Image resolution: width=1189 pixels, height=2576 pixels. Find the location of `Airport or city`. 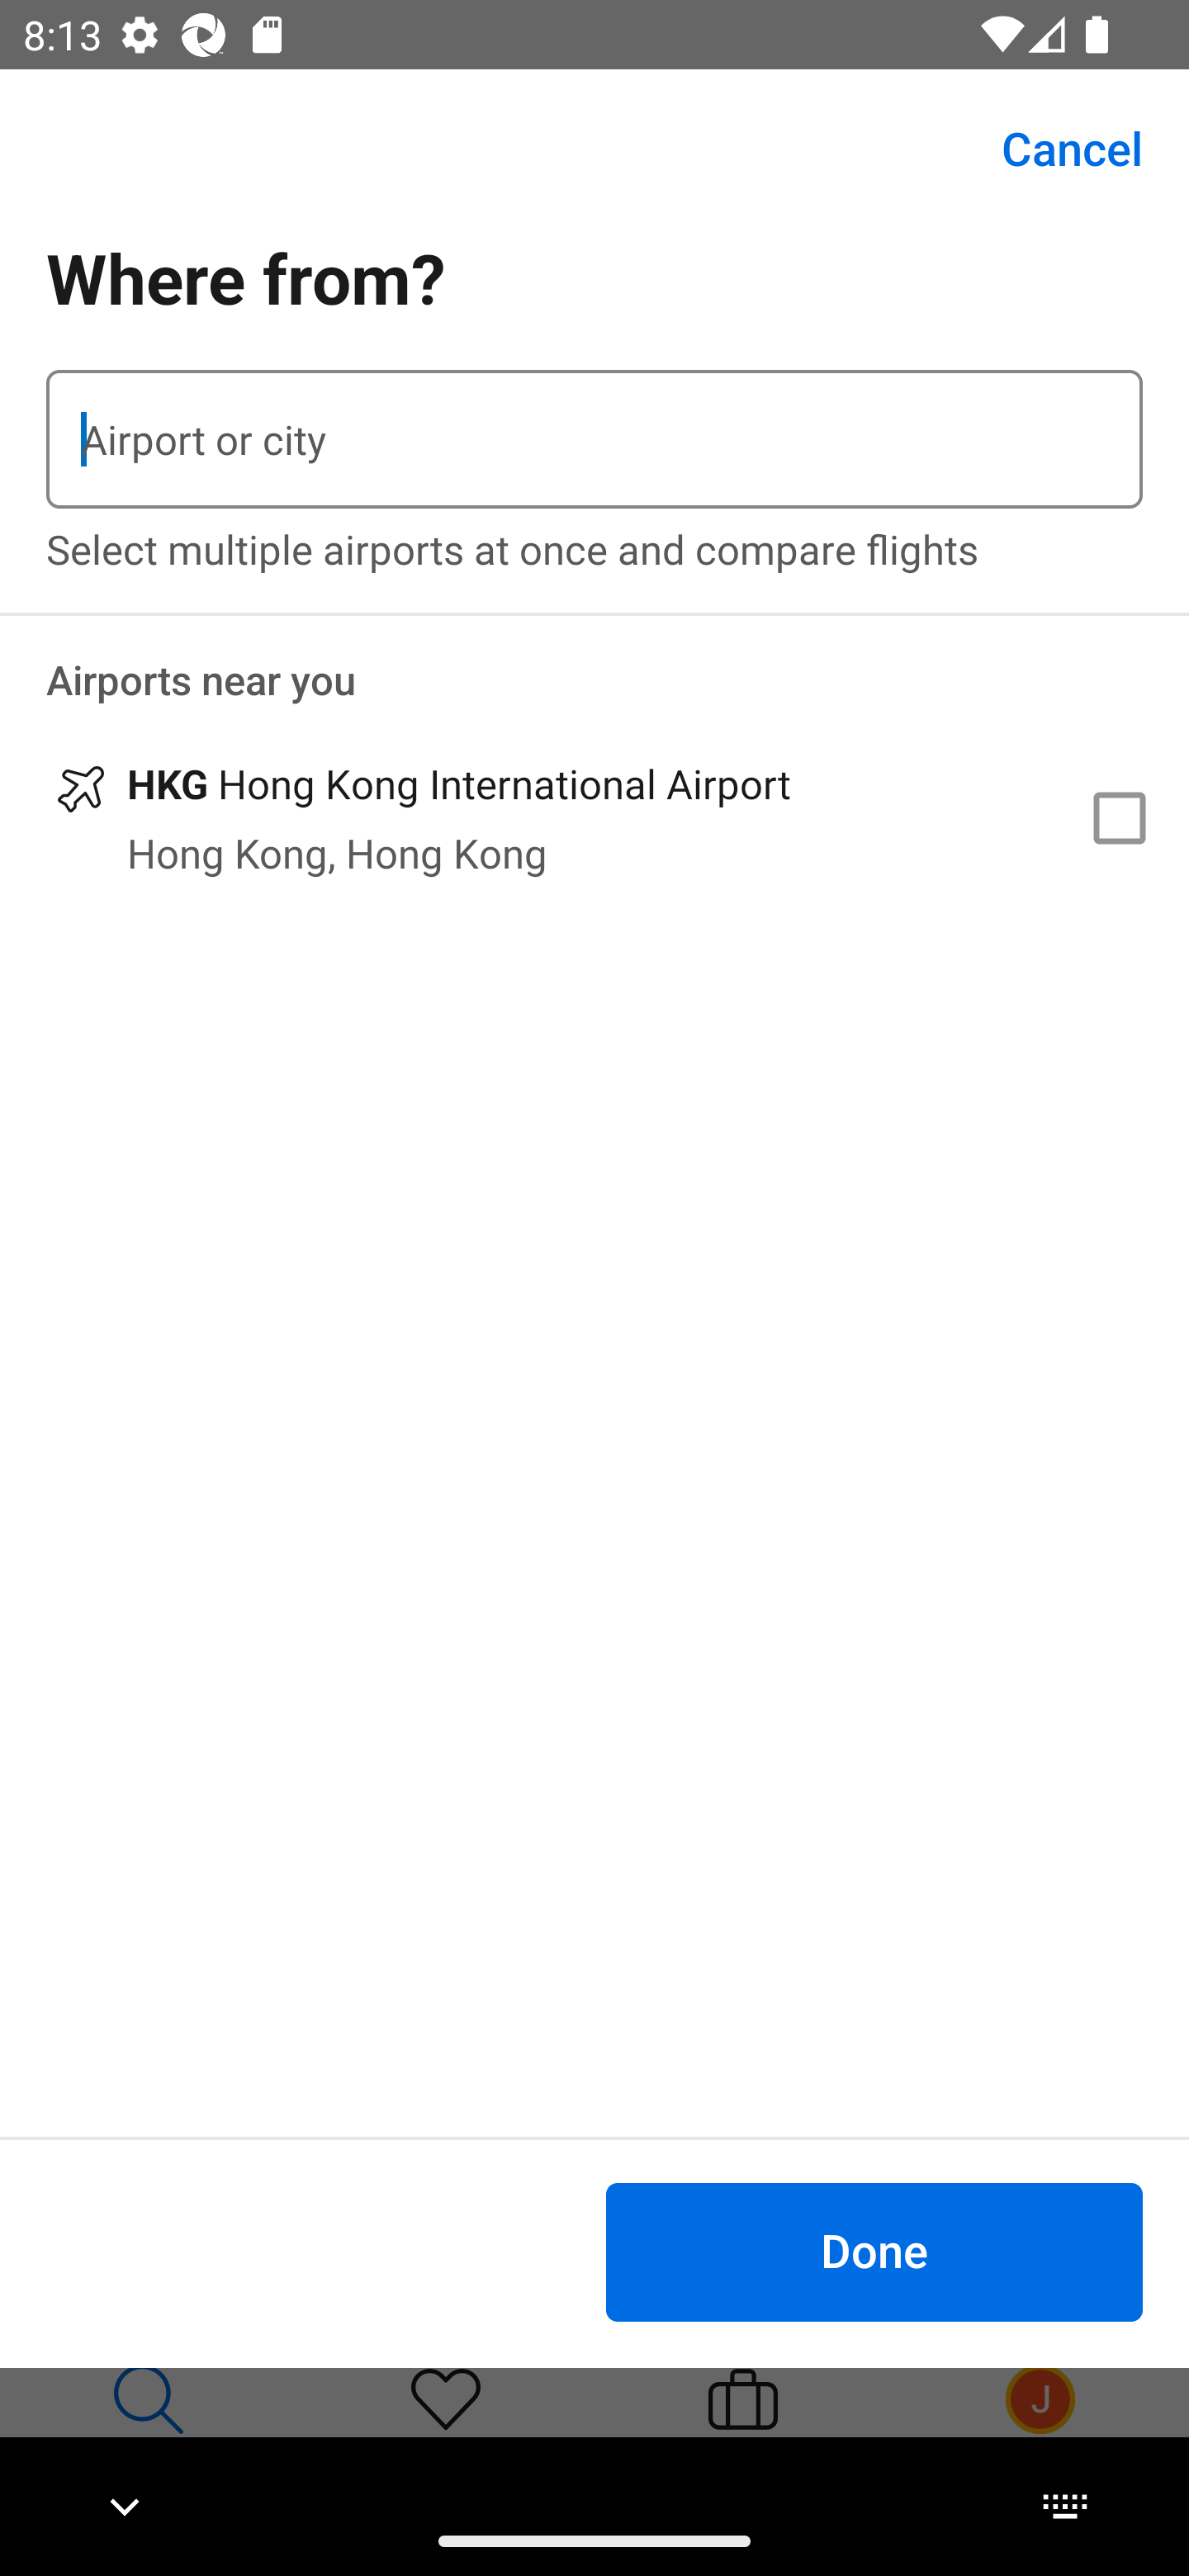

Airport or city is located at coordinates (594, 439).